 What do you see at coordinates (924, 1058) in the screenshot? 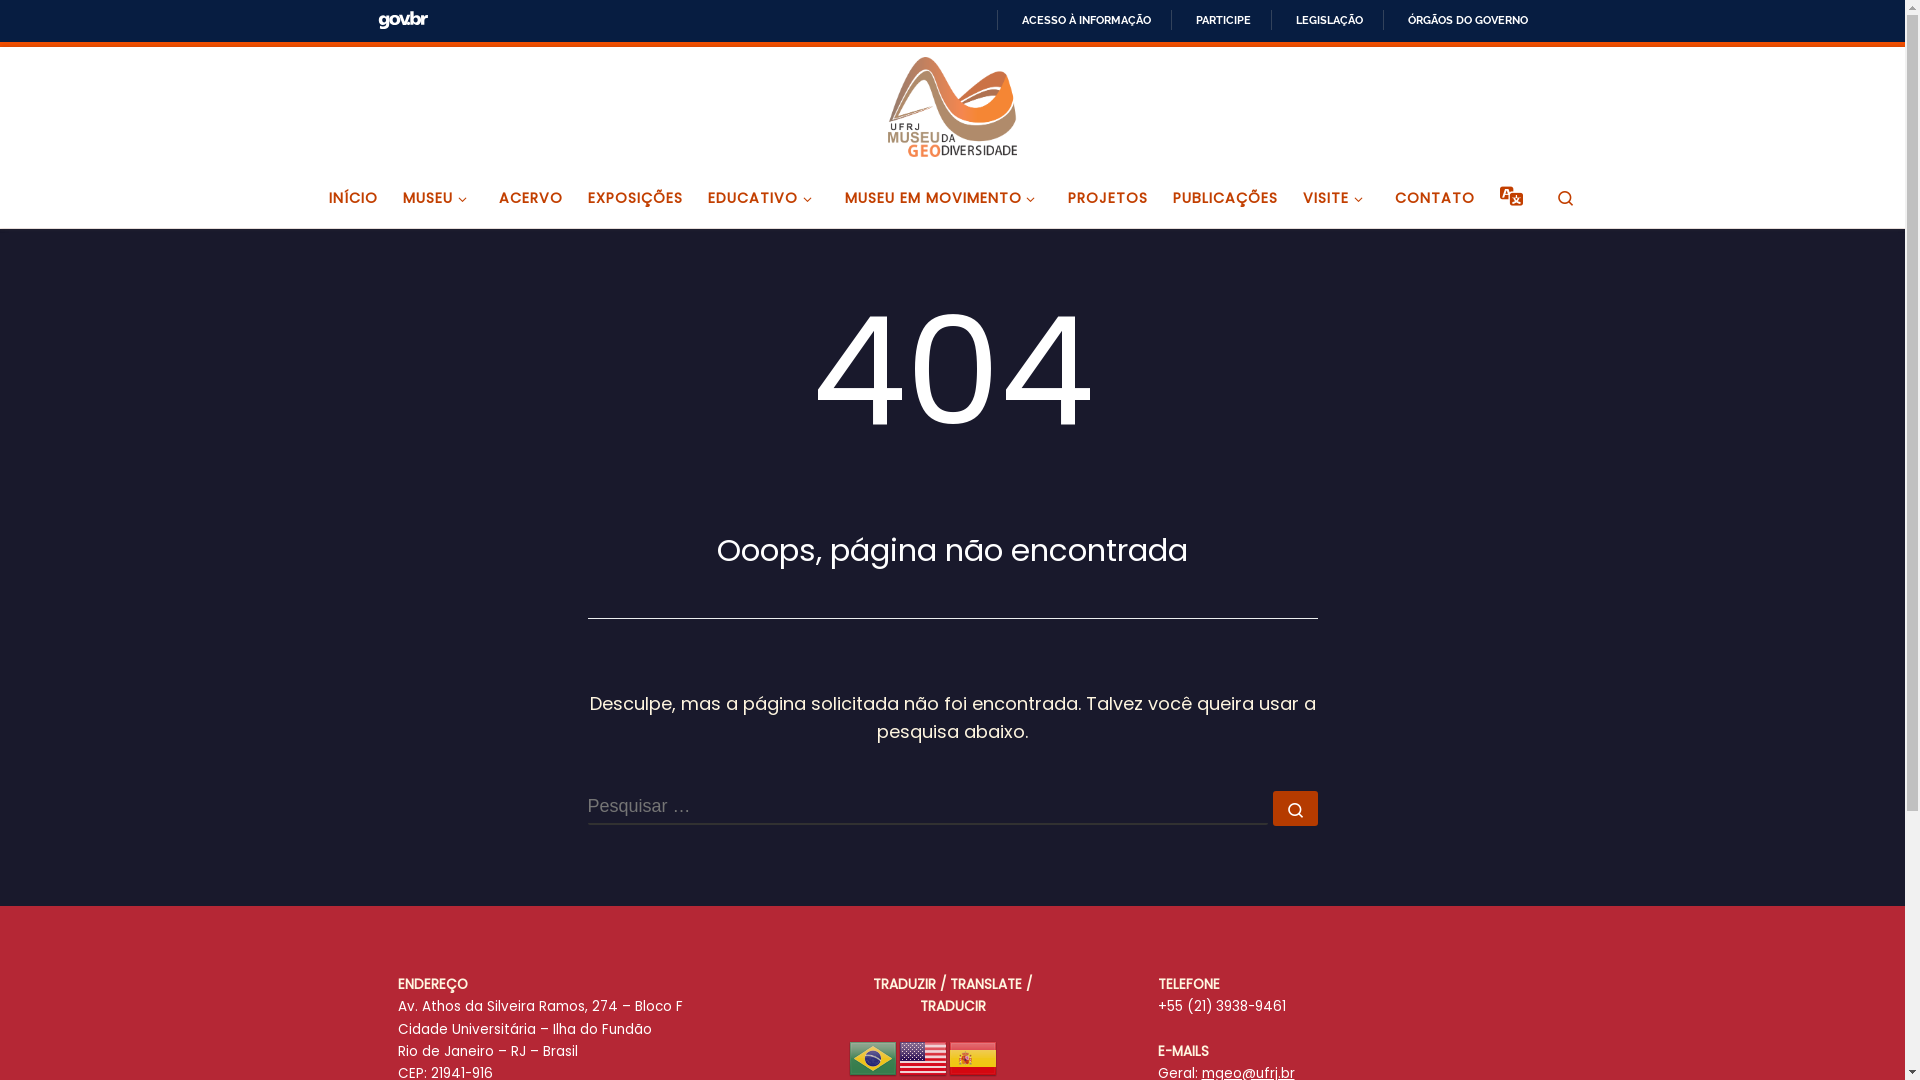
I see `English` at bounding box center [924, 1058].